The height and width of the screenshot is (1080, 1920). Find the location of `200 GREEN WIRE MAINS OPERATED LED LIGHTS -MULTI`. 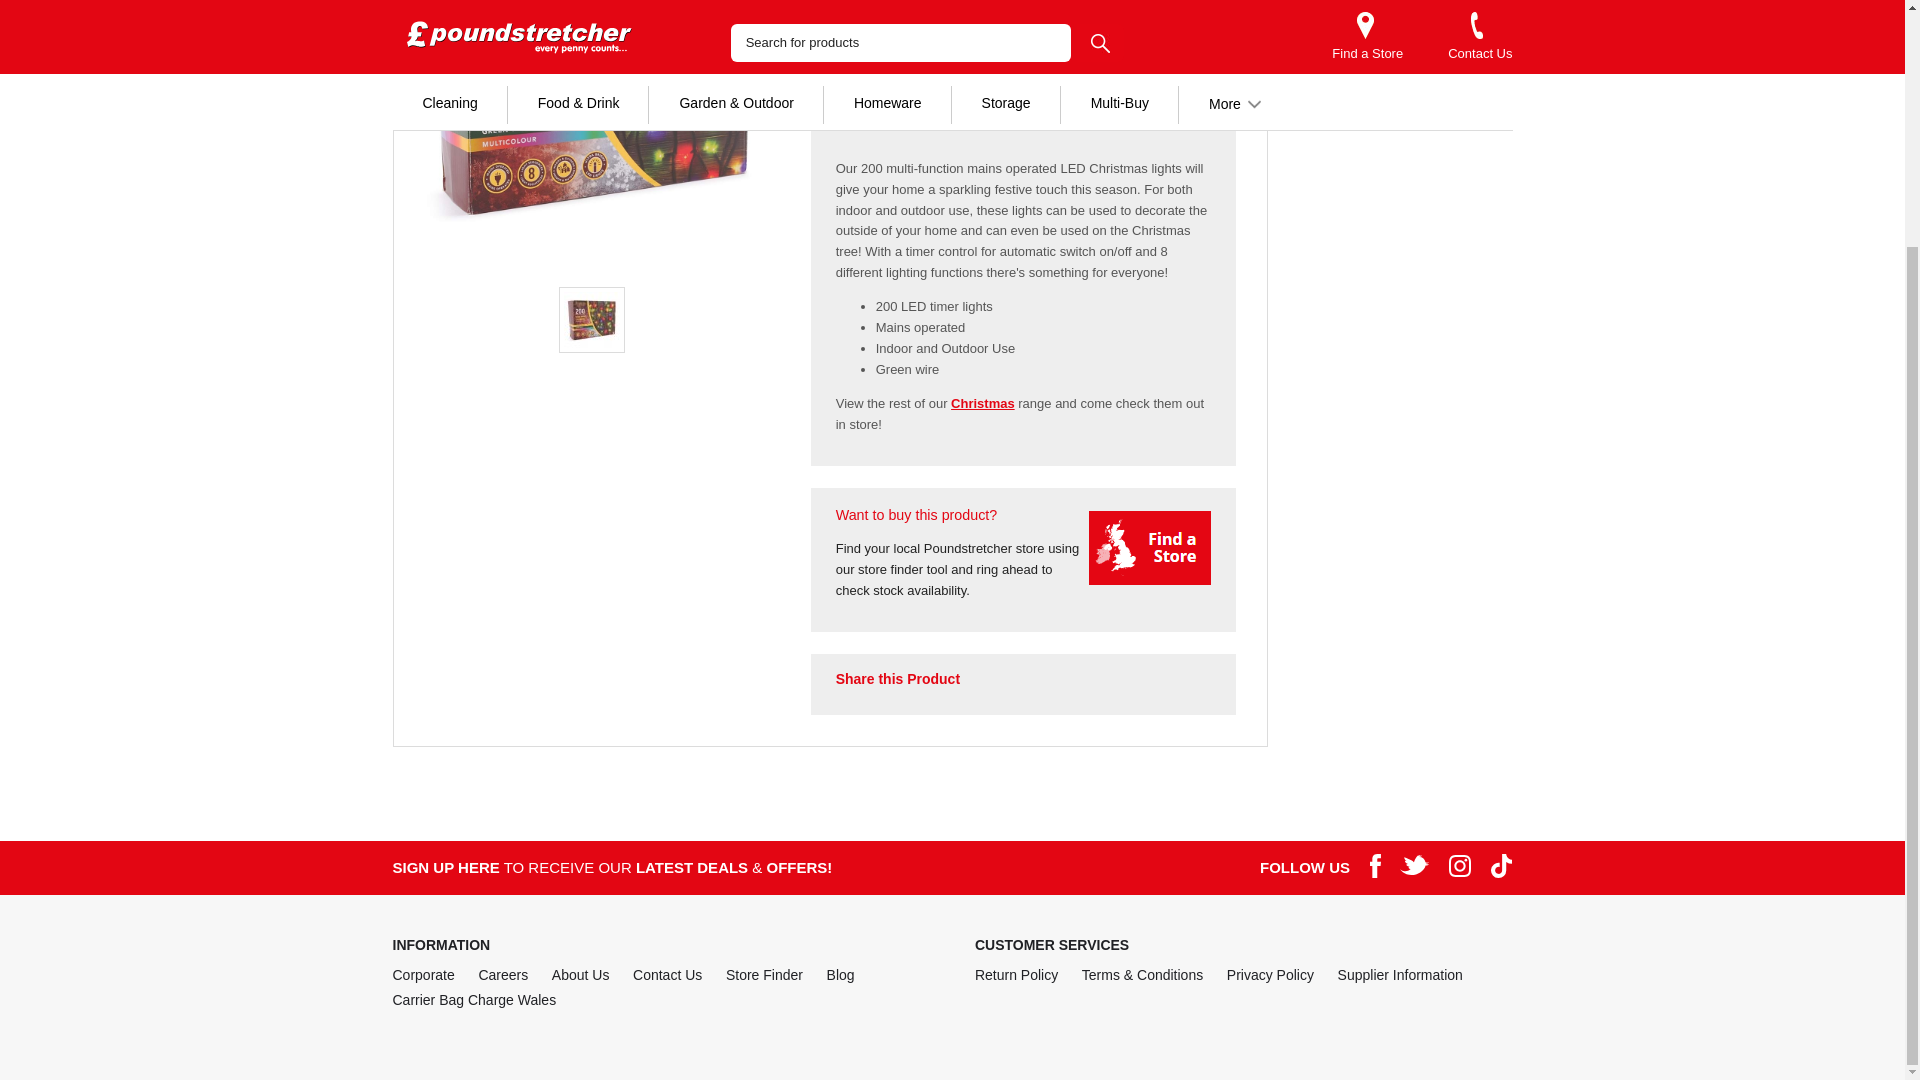

200 GREEN WIRE MAINS OPERATED LED LIGHTS -MULTI is located at coordinates (591, 133).